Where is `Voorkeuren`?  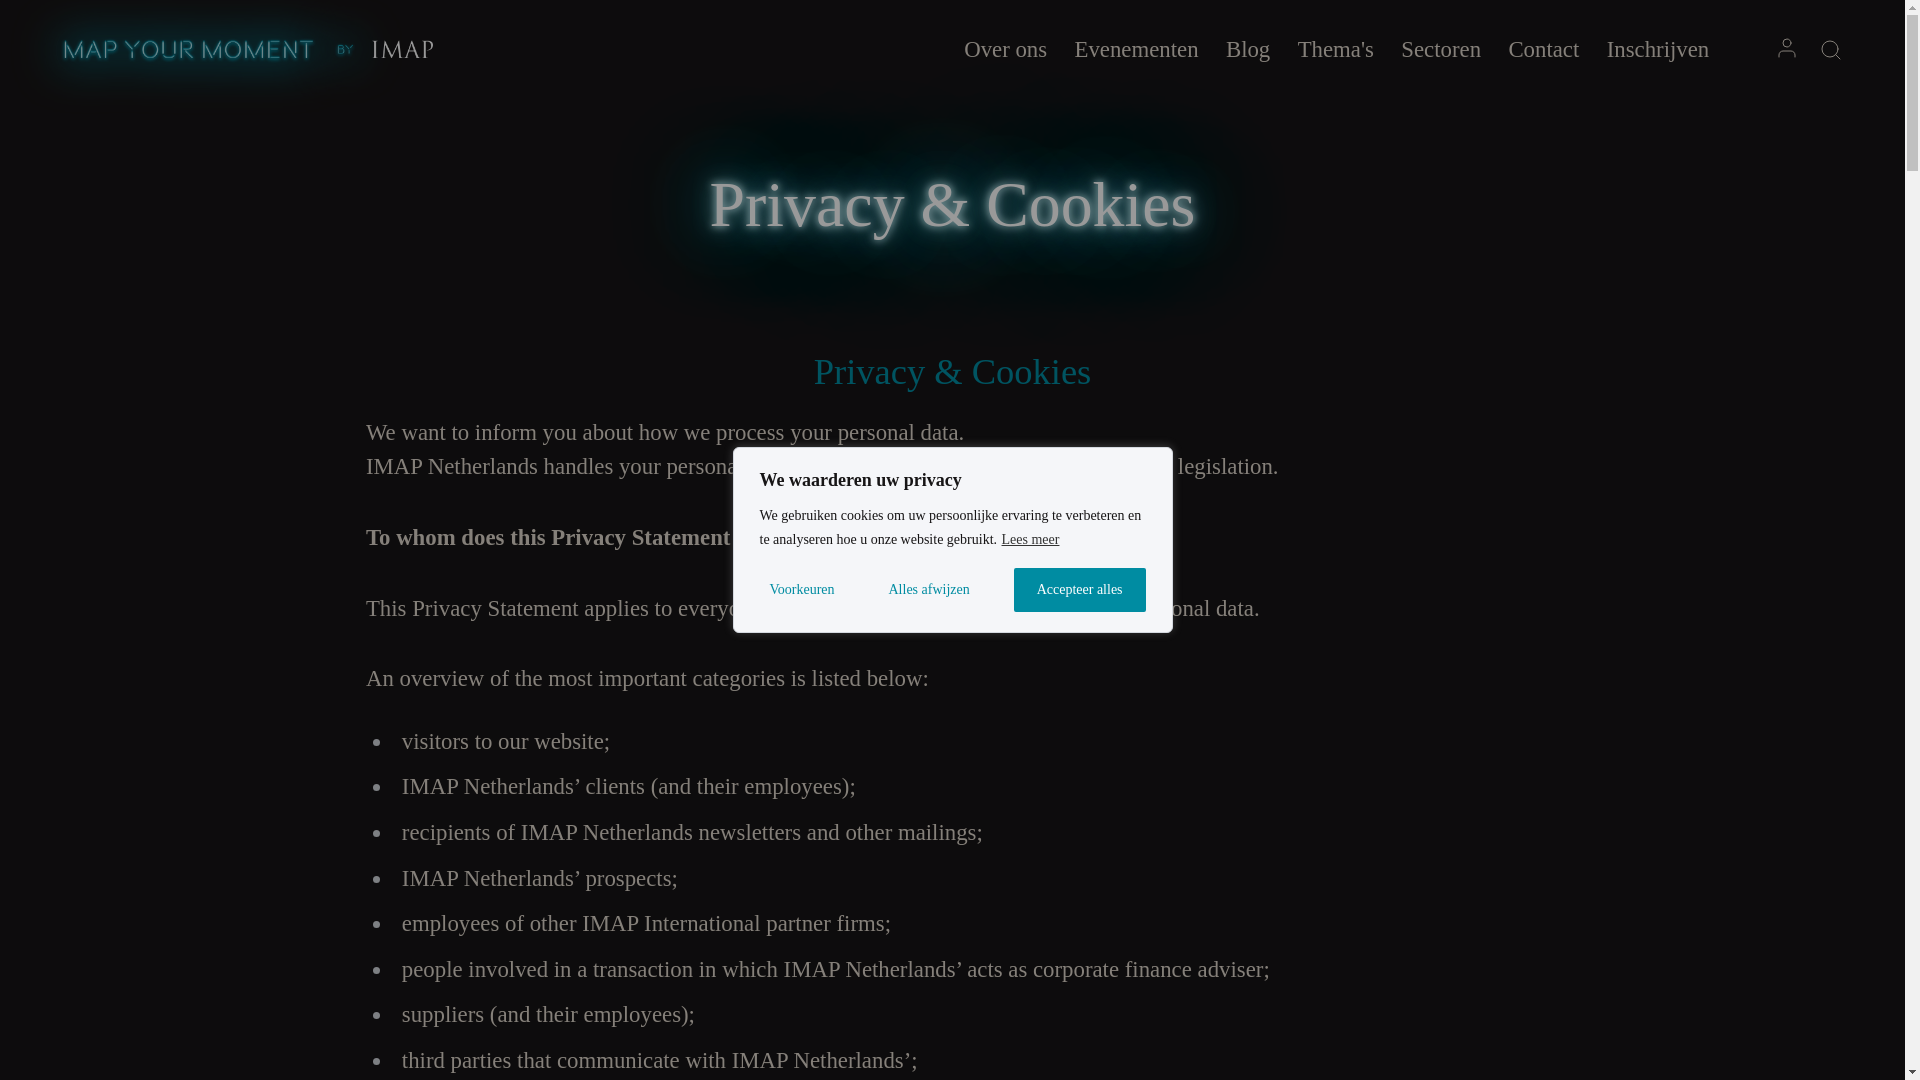 Voorkeuren is located at coordinates (816, 590).